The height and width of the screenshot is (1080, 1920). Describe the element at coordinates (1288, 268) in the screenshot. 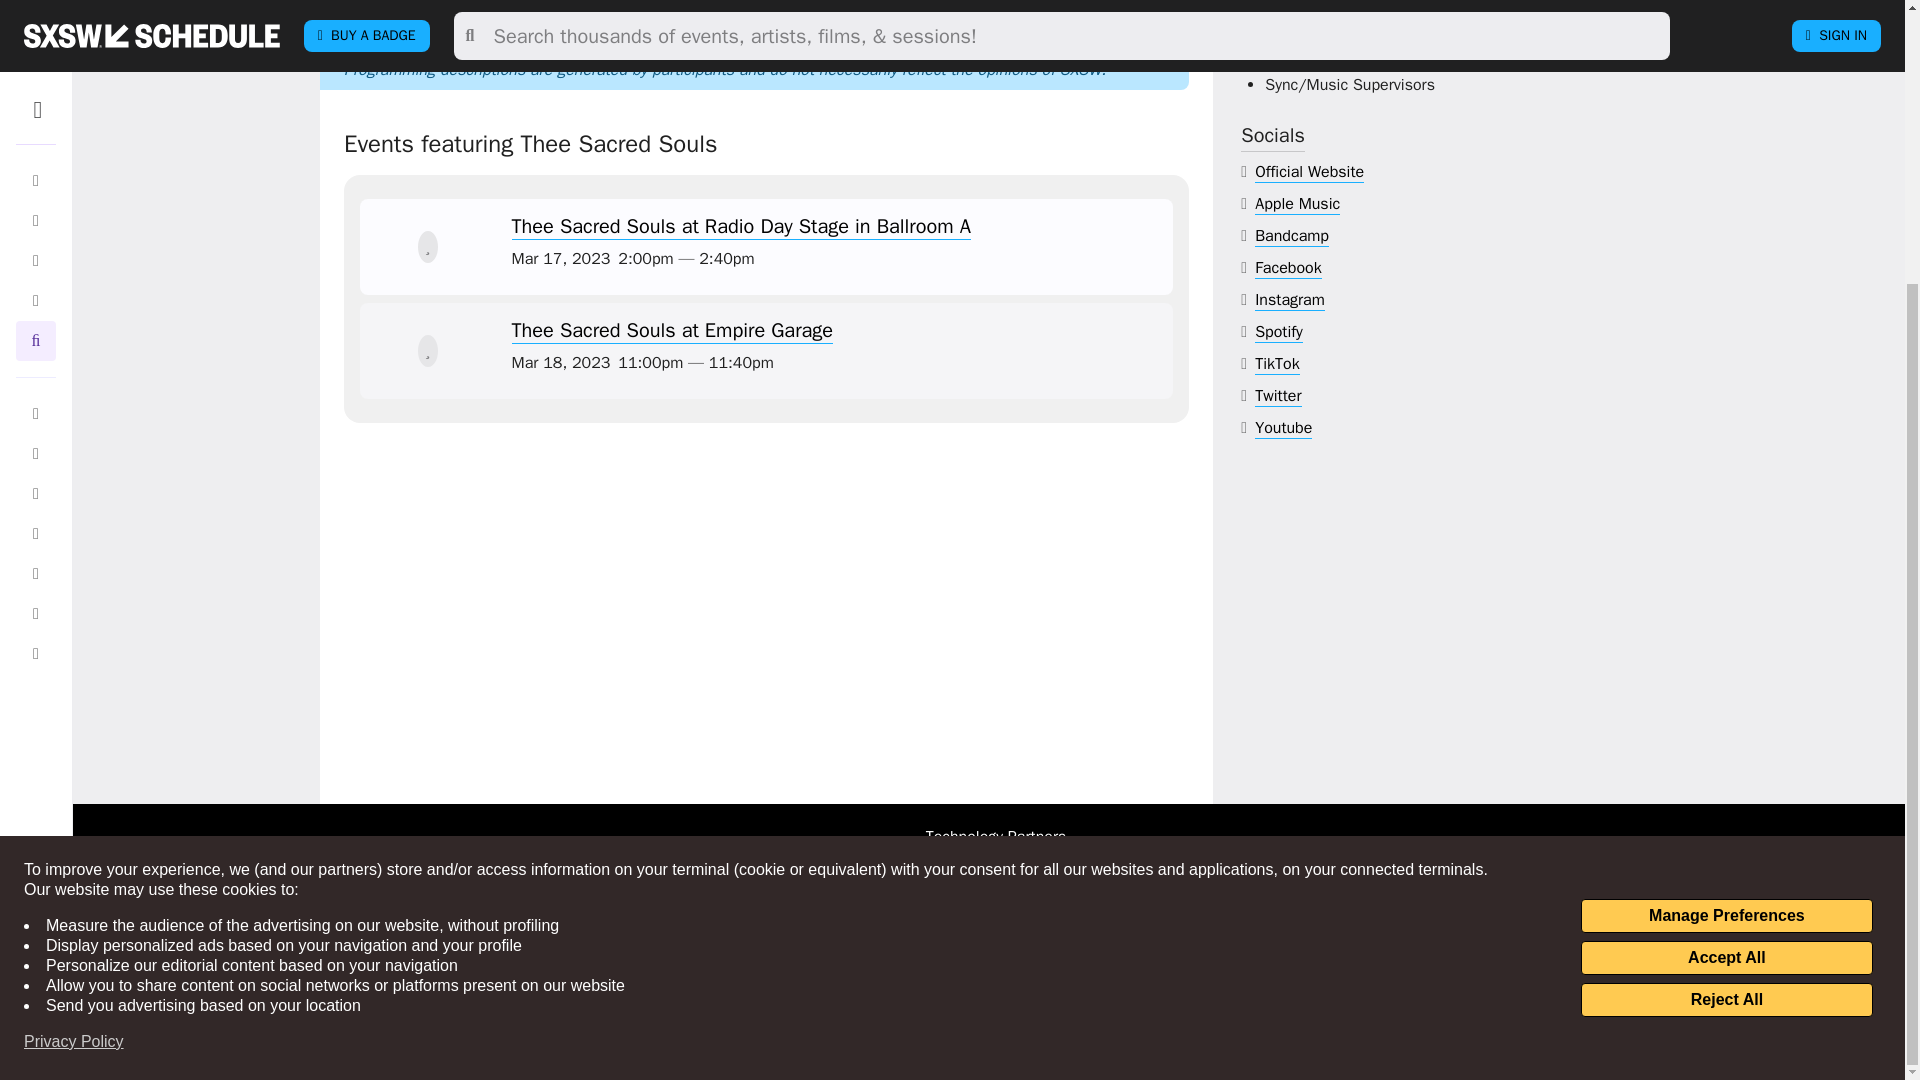

I see `facebook` at that location.